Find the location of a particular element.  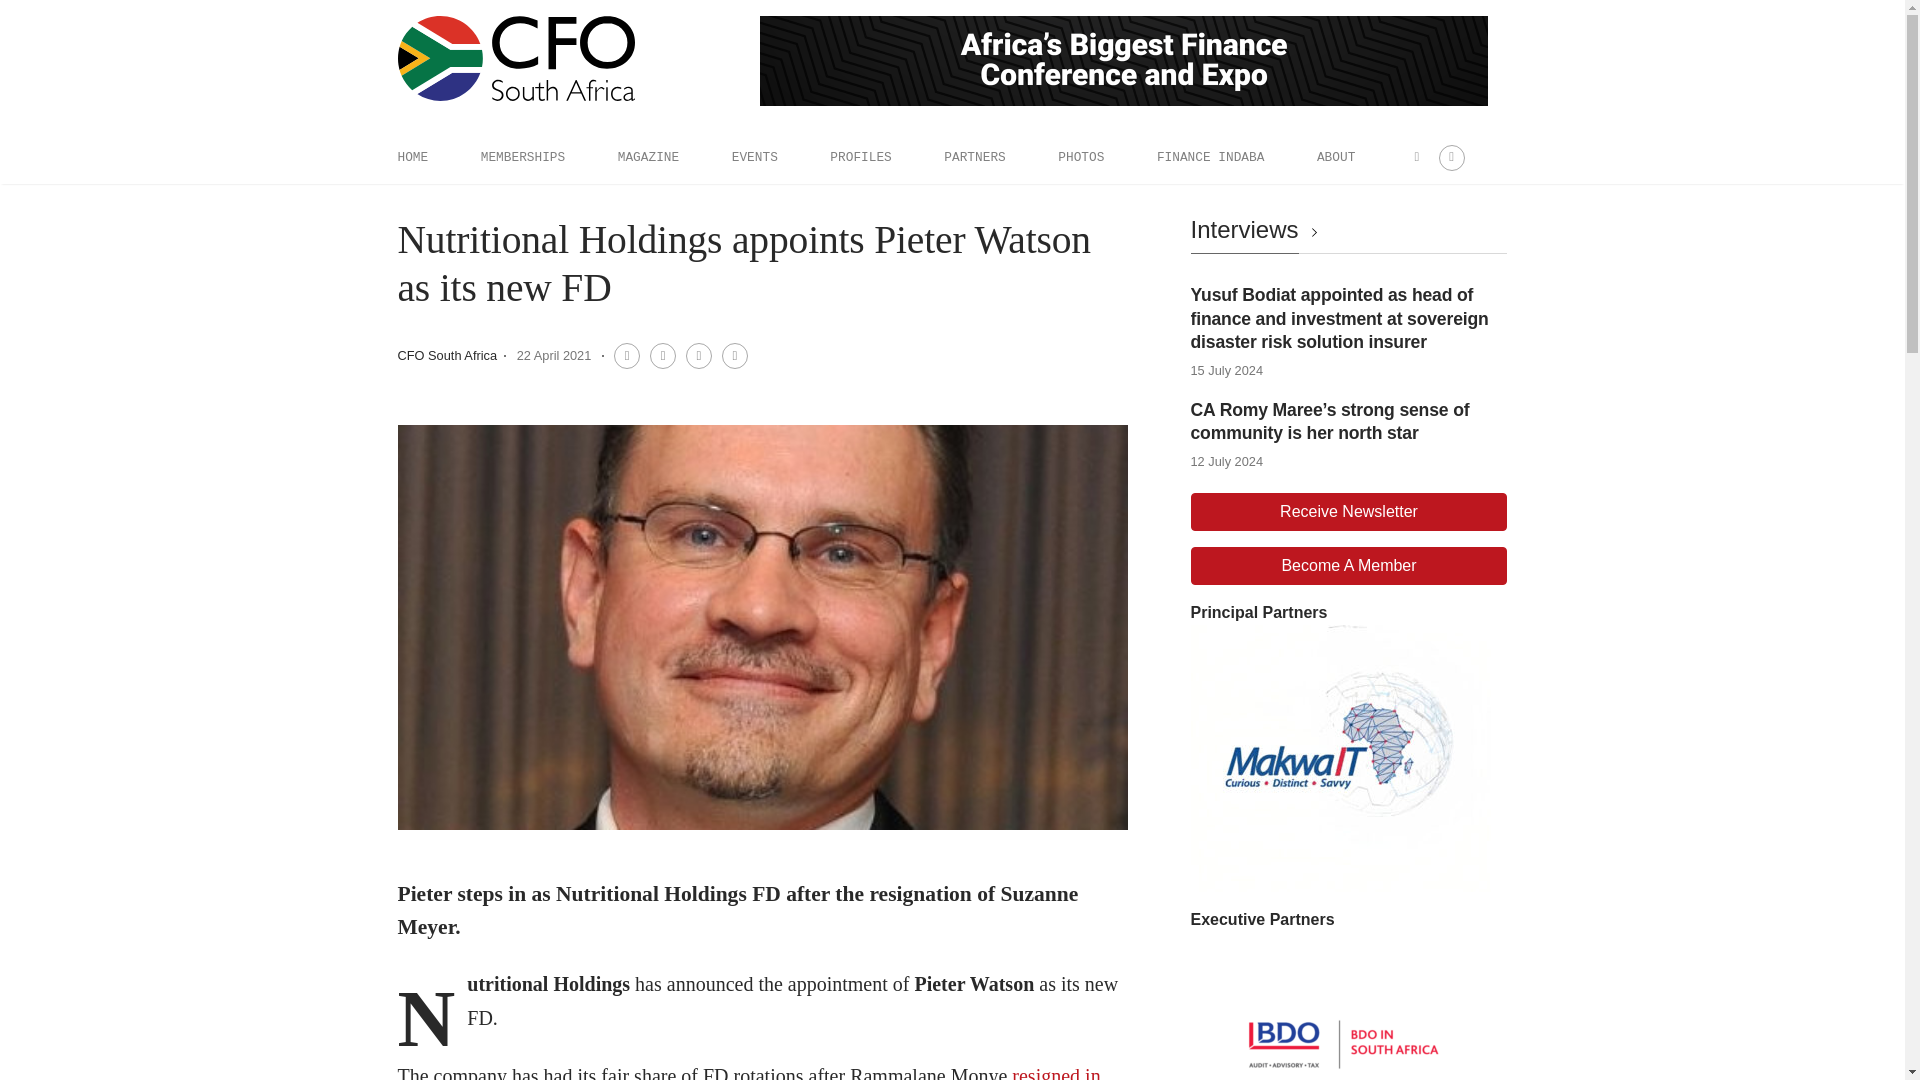

ABOUT is located at coordinates (1336, 157).